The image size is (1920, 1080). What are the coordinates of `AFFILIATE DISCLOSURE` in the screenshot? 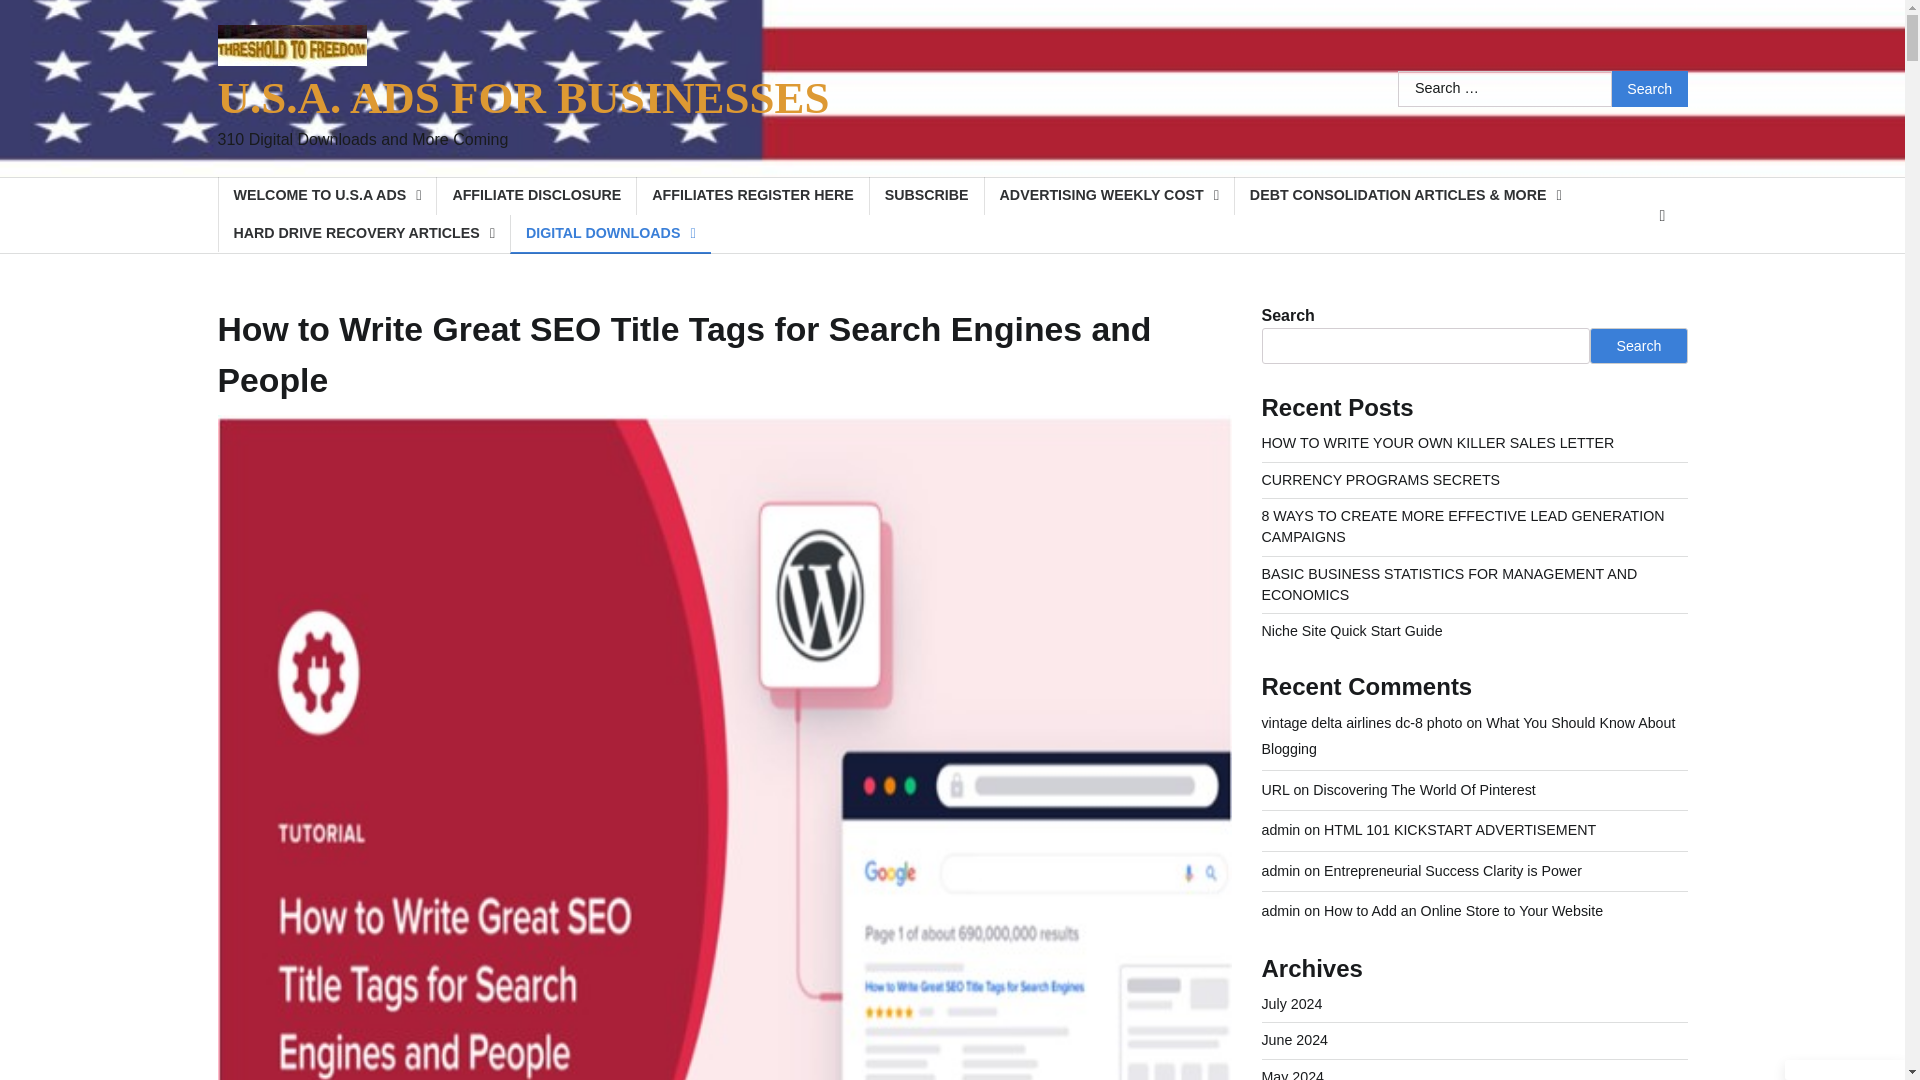 It's located at (535, 195).